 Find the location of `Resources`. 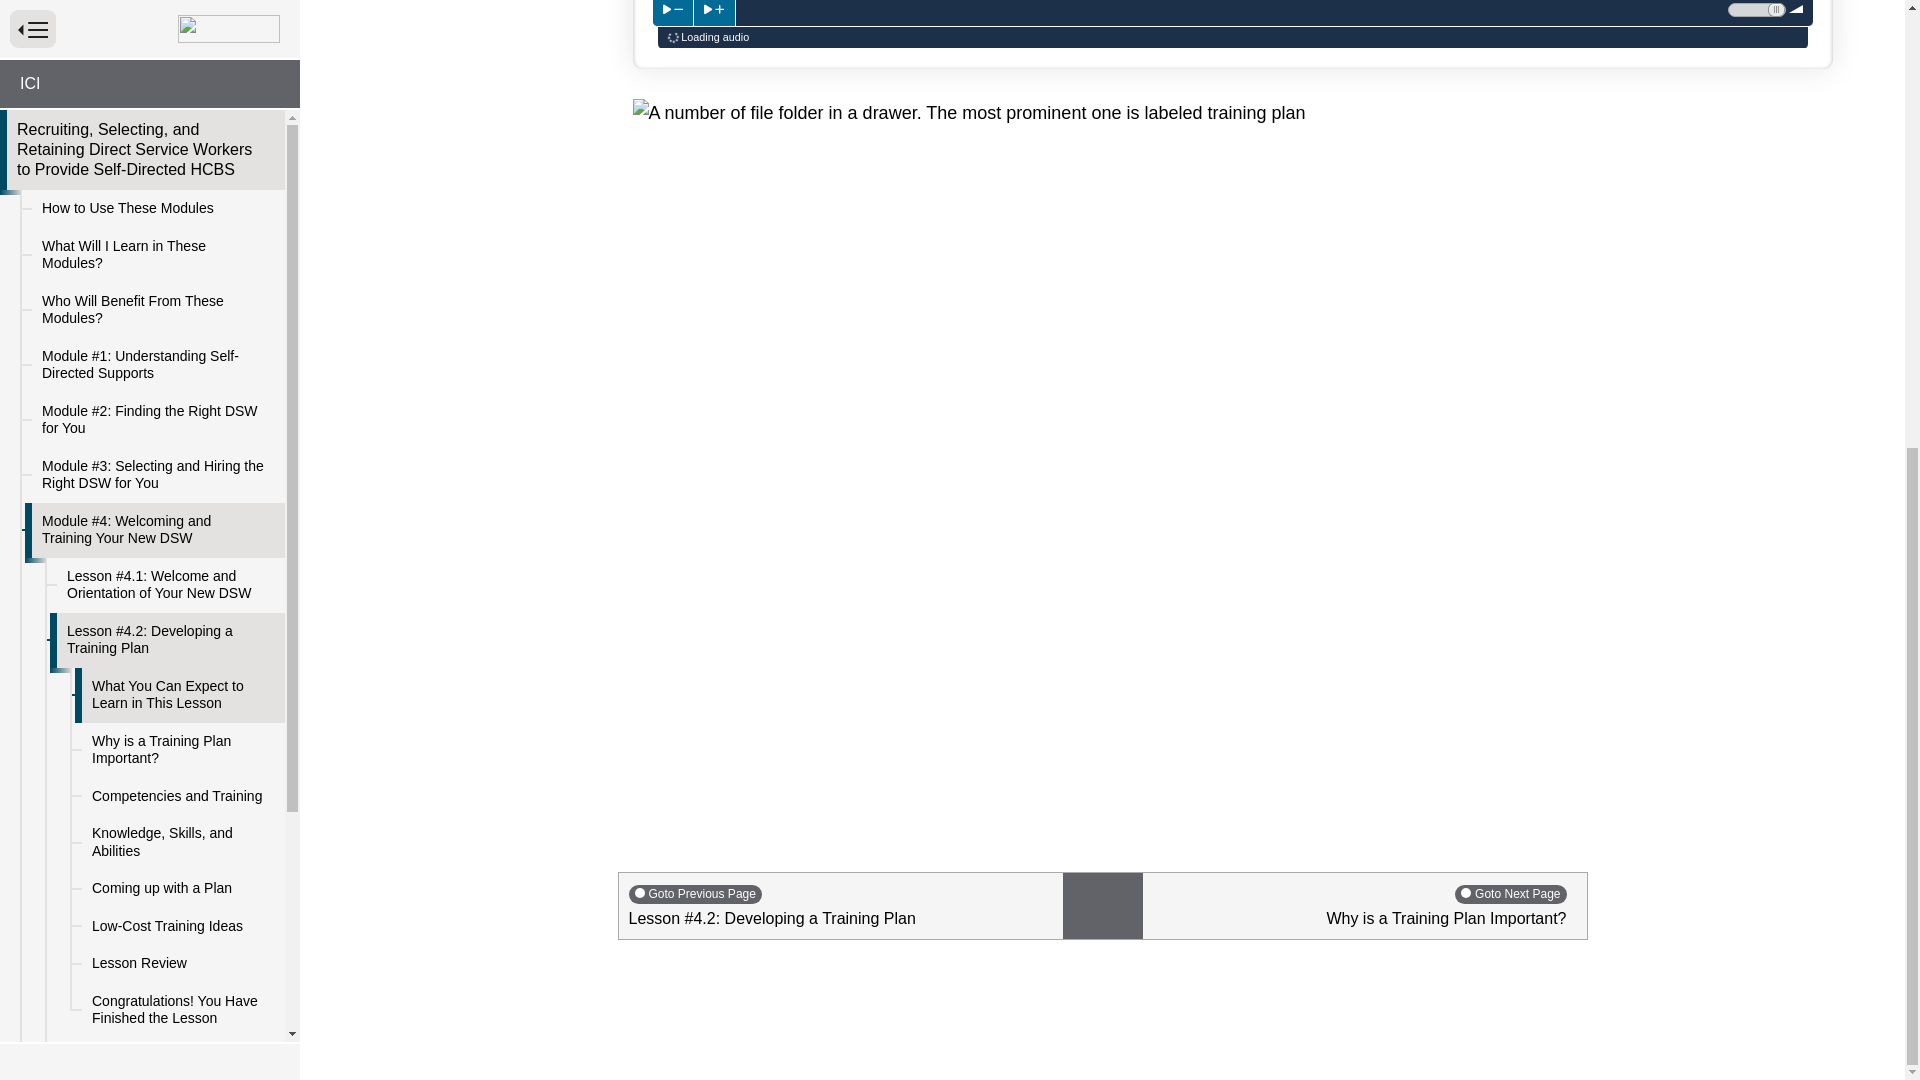

Resources is located at coordinates (154, 482).